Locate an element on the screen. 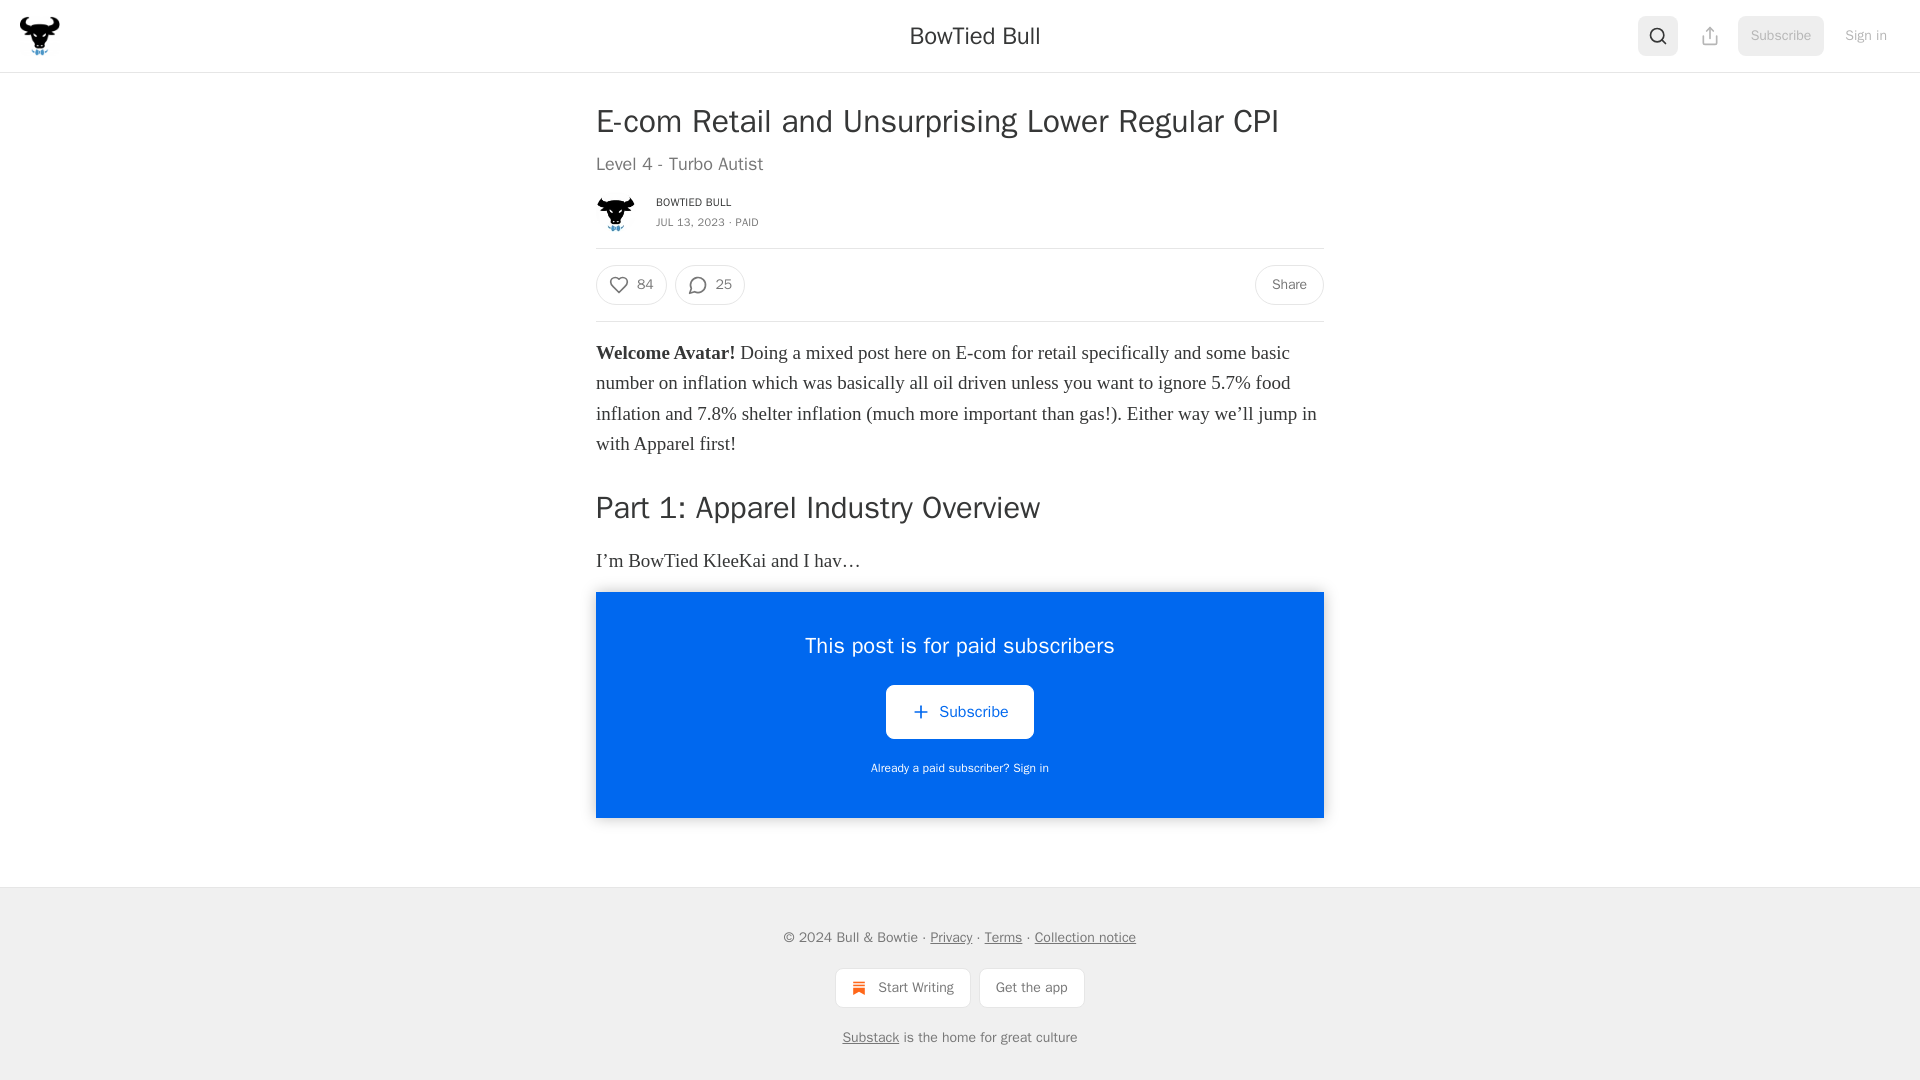 This screenshot has height=1080, width=1920. Sign in is located at coordinates (1866, 36).